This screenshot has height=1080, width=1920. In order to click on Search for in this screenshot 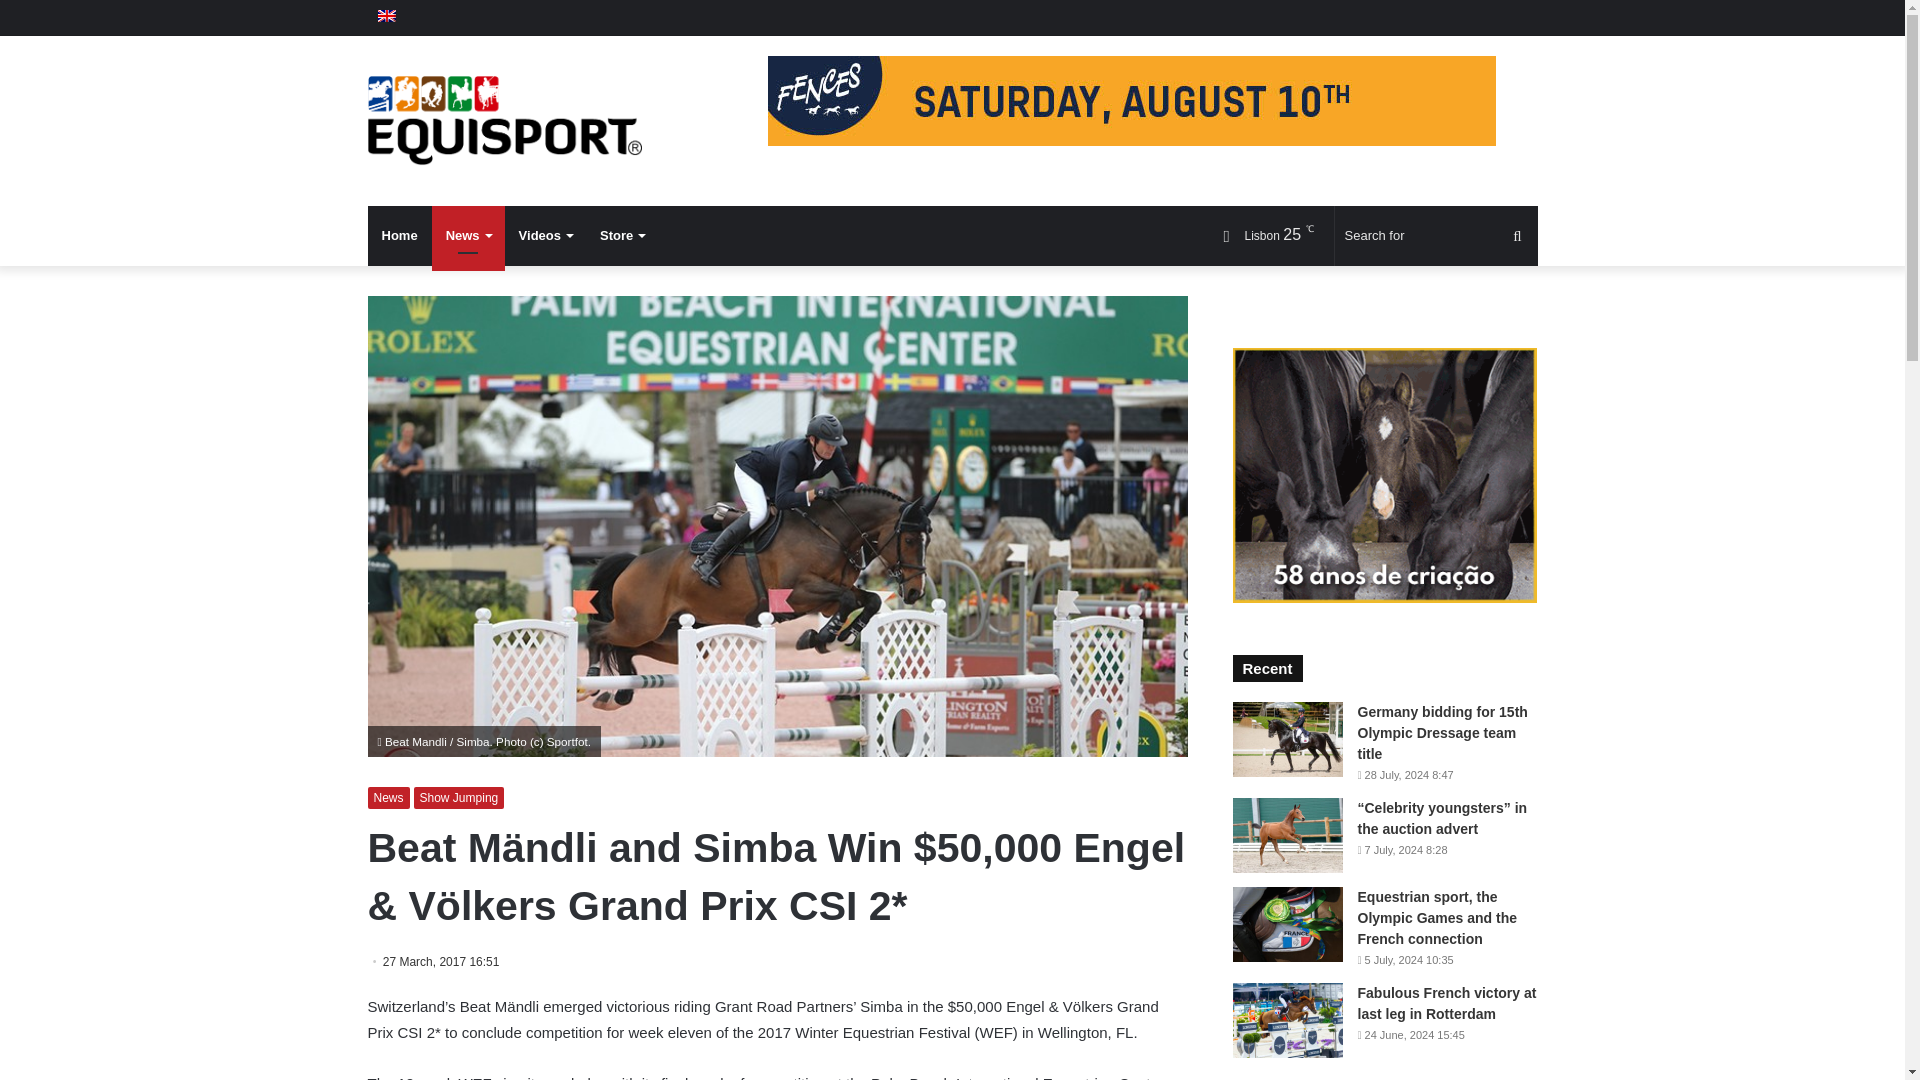, I will do `click(1436, 236)`.